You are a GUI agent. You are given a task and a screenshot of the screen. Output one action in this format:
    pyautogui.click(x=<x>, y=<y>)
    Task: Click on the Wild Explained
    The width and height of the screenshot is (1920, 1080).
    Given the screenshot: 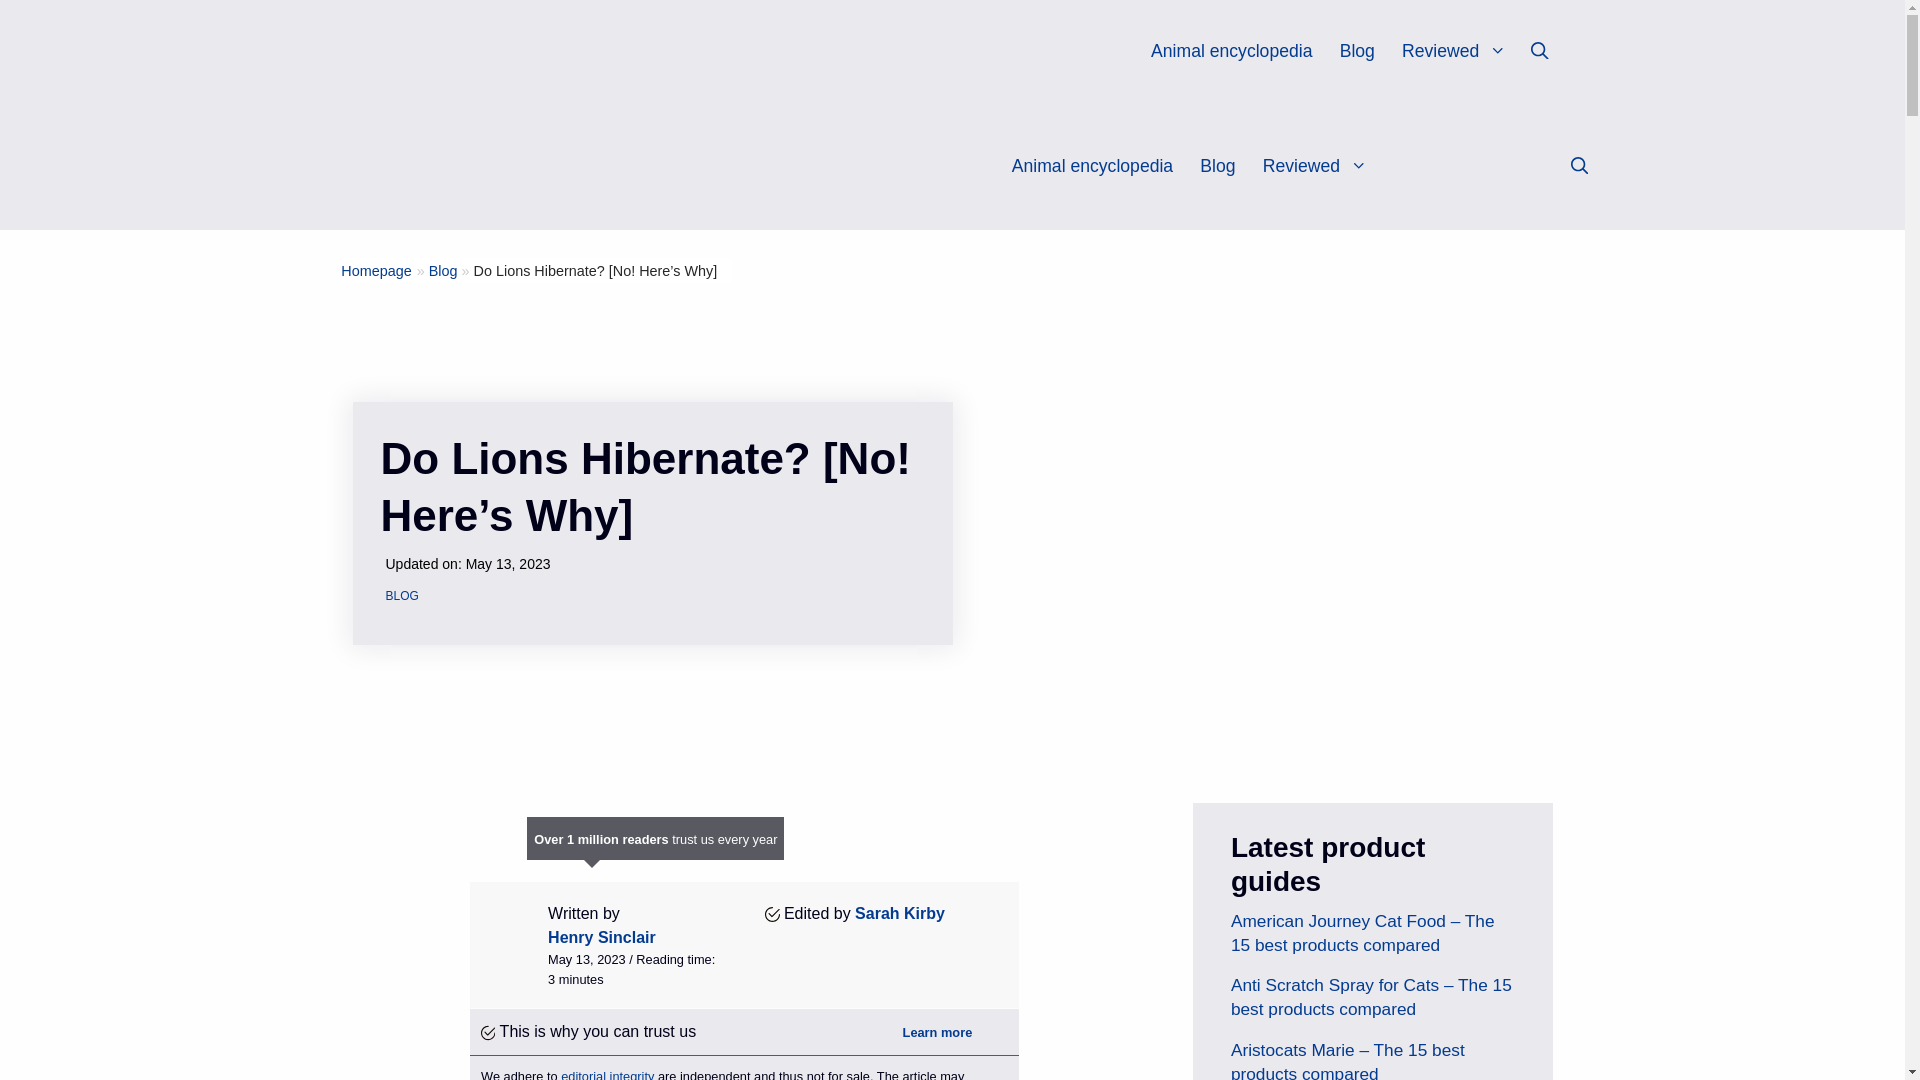 What is the action you would take?
    pyautogui.click(x=562, y=166)
    